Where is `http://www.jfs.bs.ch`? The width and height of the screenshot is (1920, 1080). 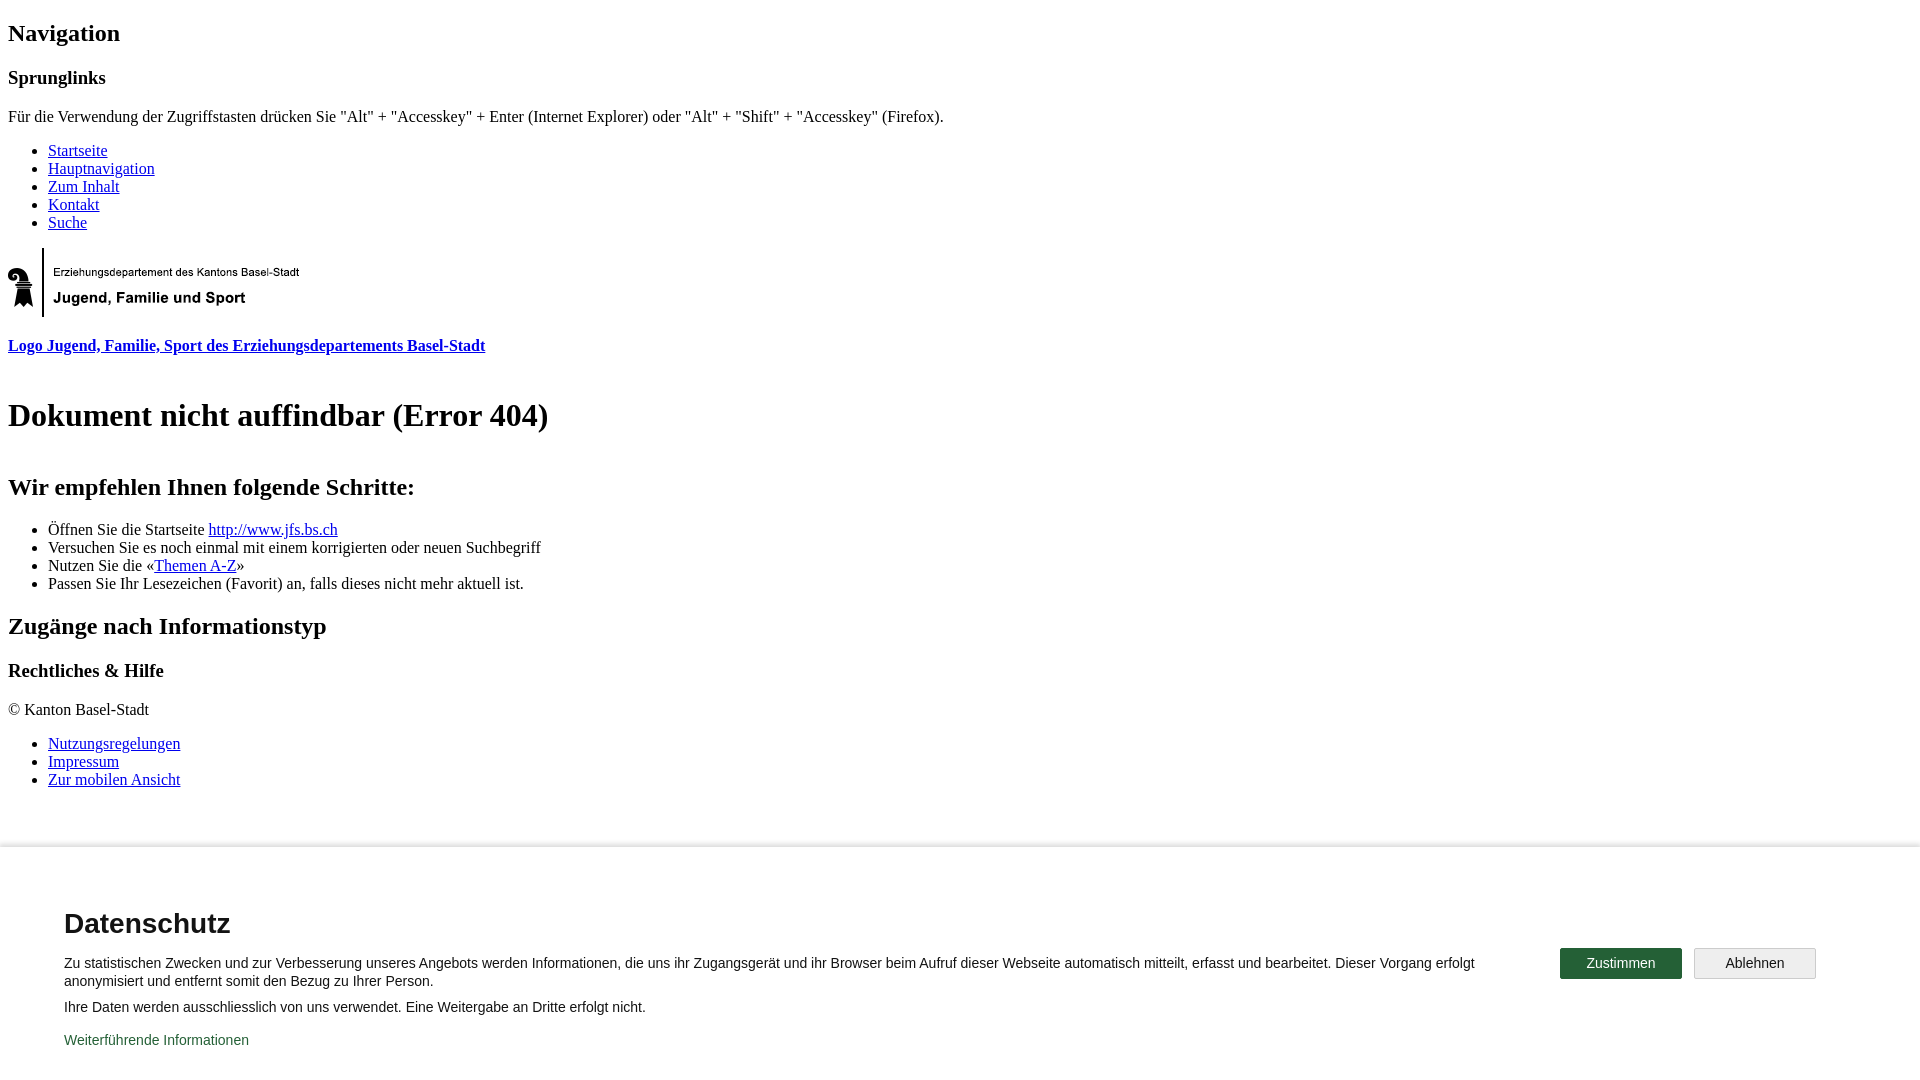 http://www.jfs.bs.ch is located at coordinates (274, 530).